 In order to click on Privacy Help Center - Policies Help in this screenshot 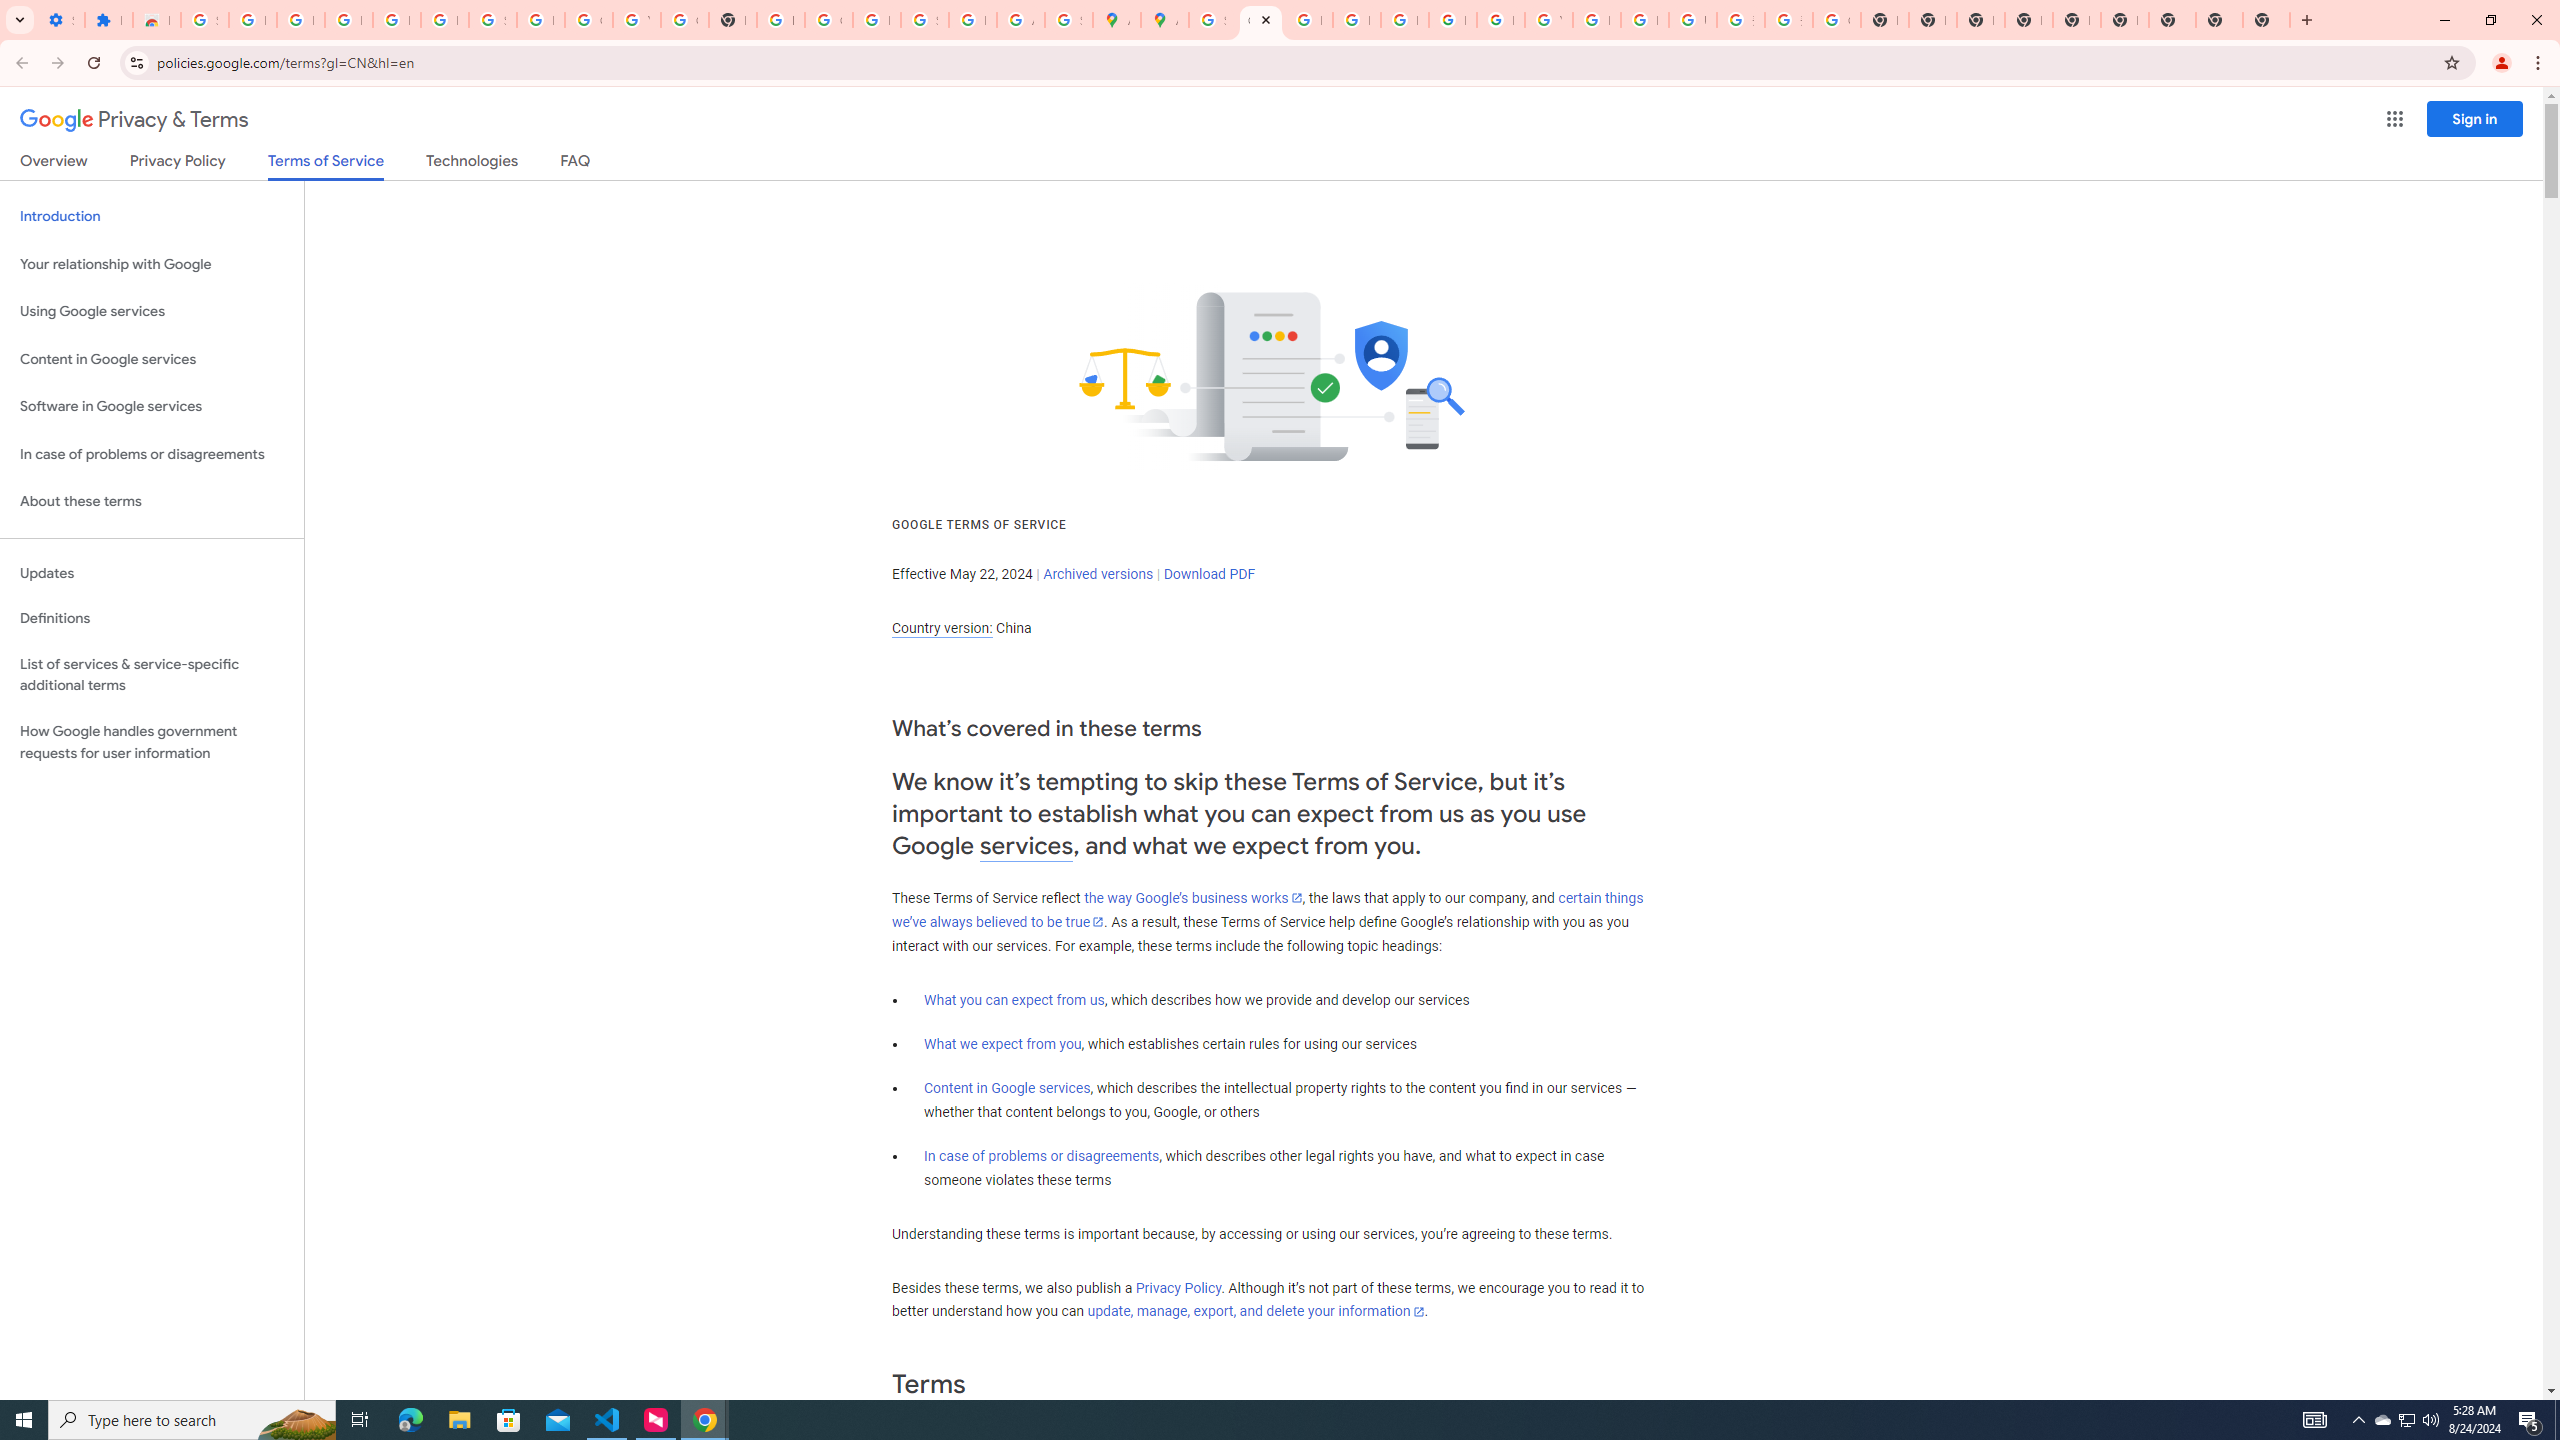, I will do `click(1356, 20)`.